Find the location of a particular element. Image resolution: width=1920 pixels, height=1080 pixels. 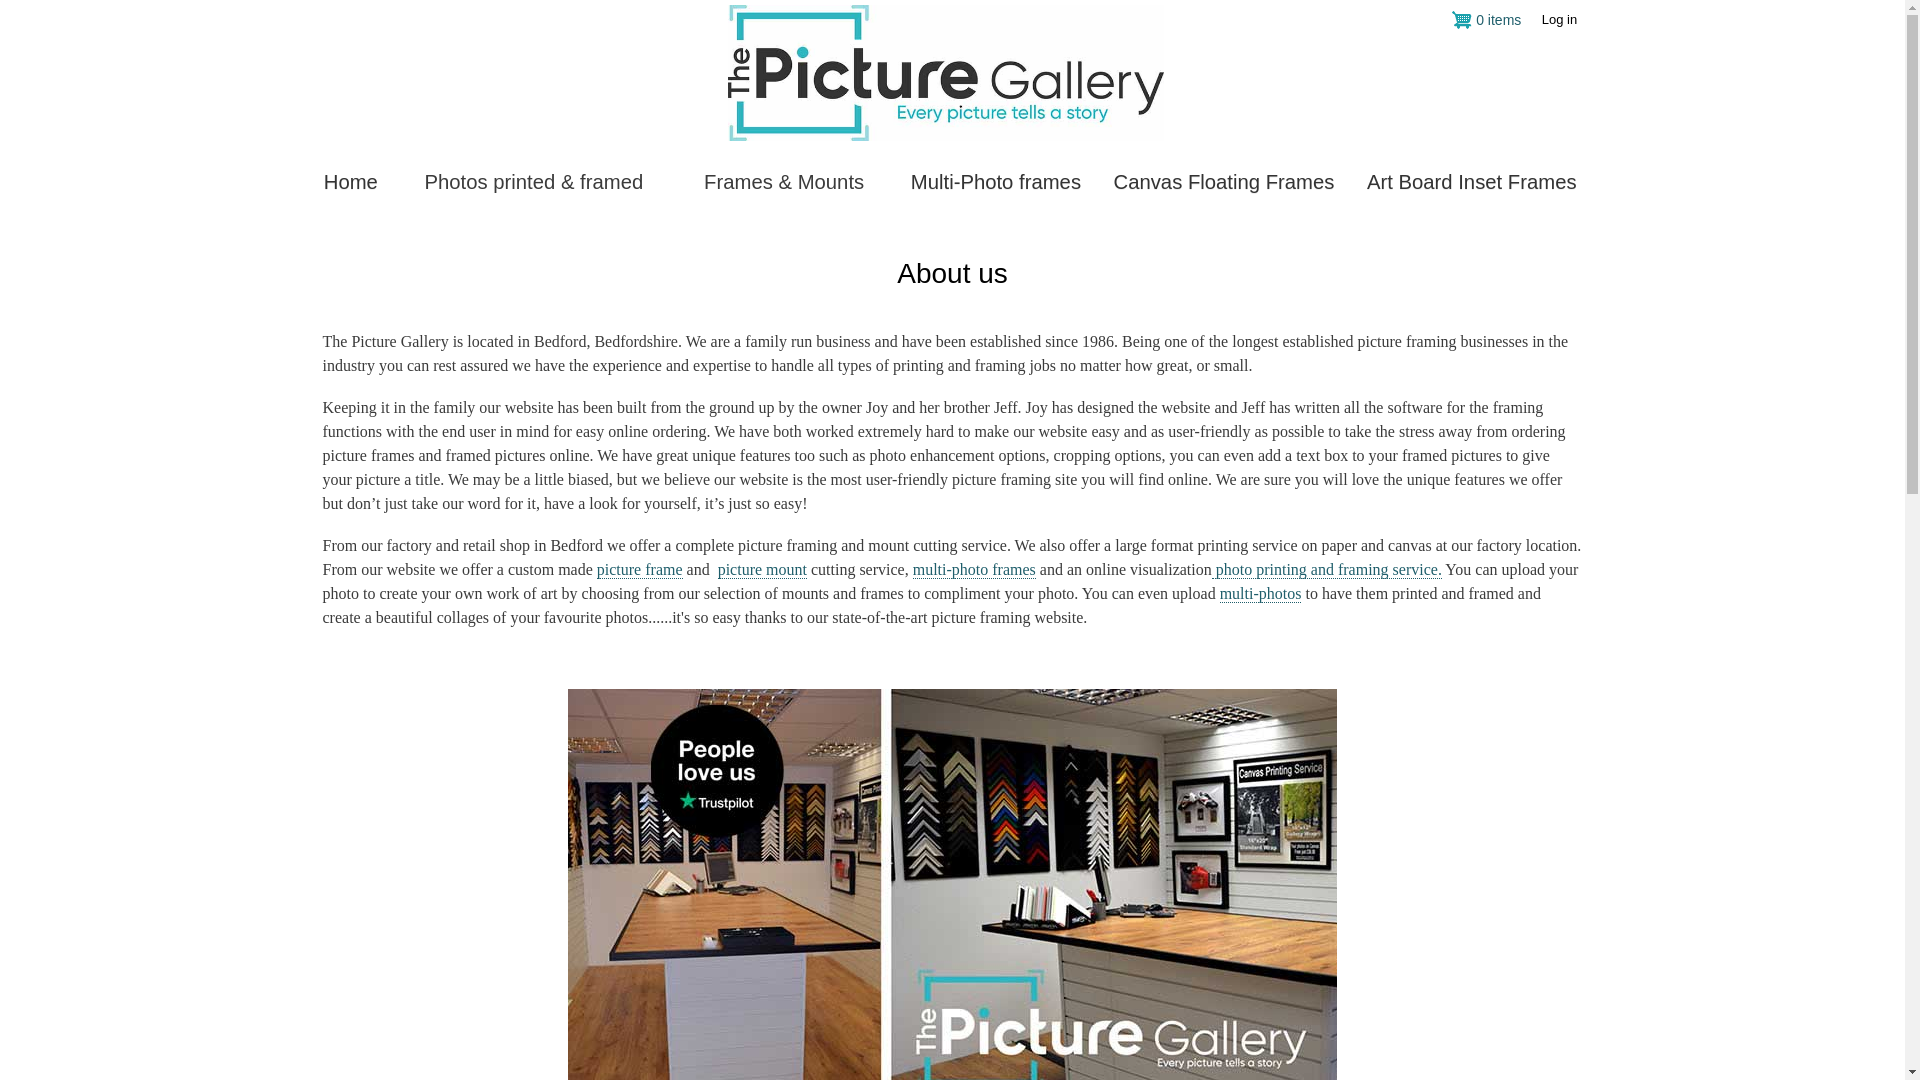

Log in is located at coordinates (1558, 20).